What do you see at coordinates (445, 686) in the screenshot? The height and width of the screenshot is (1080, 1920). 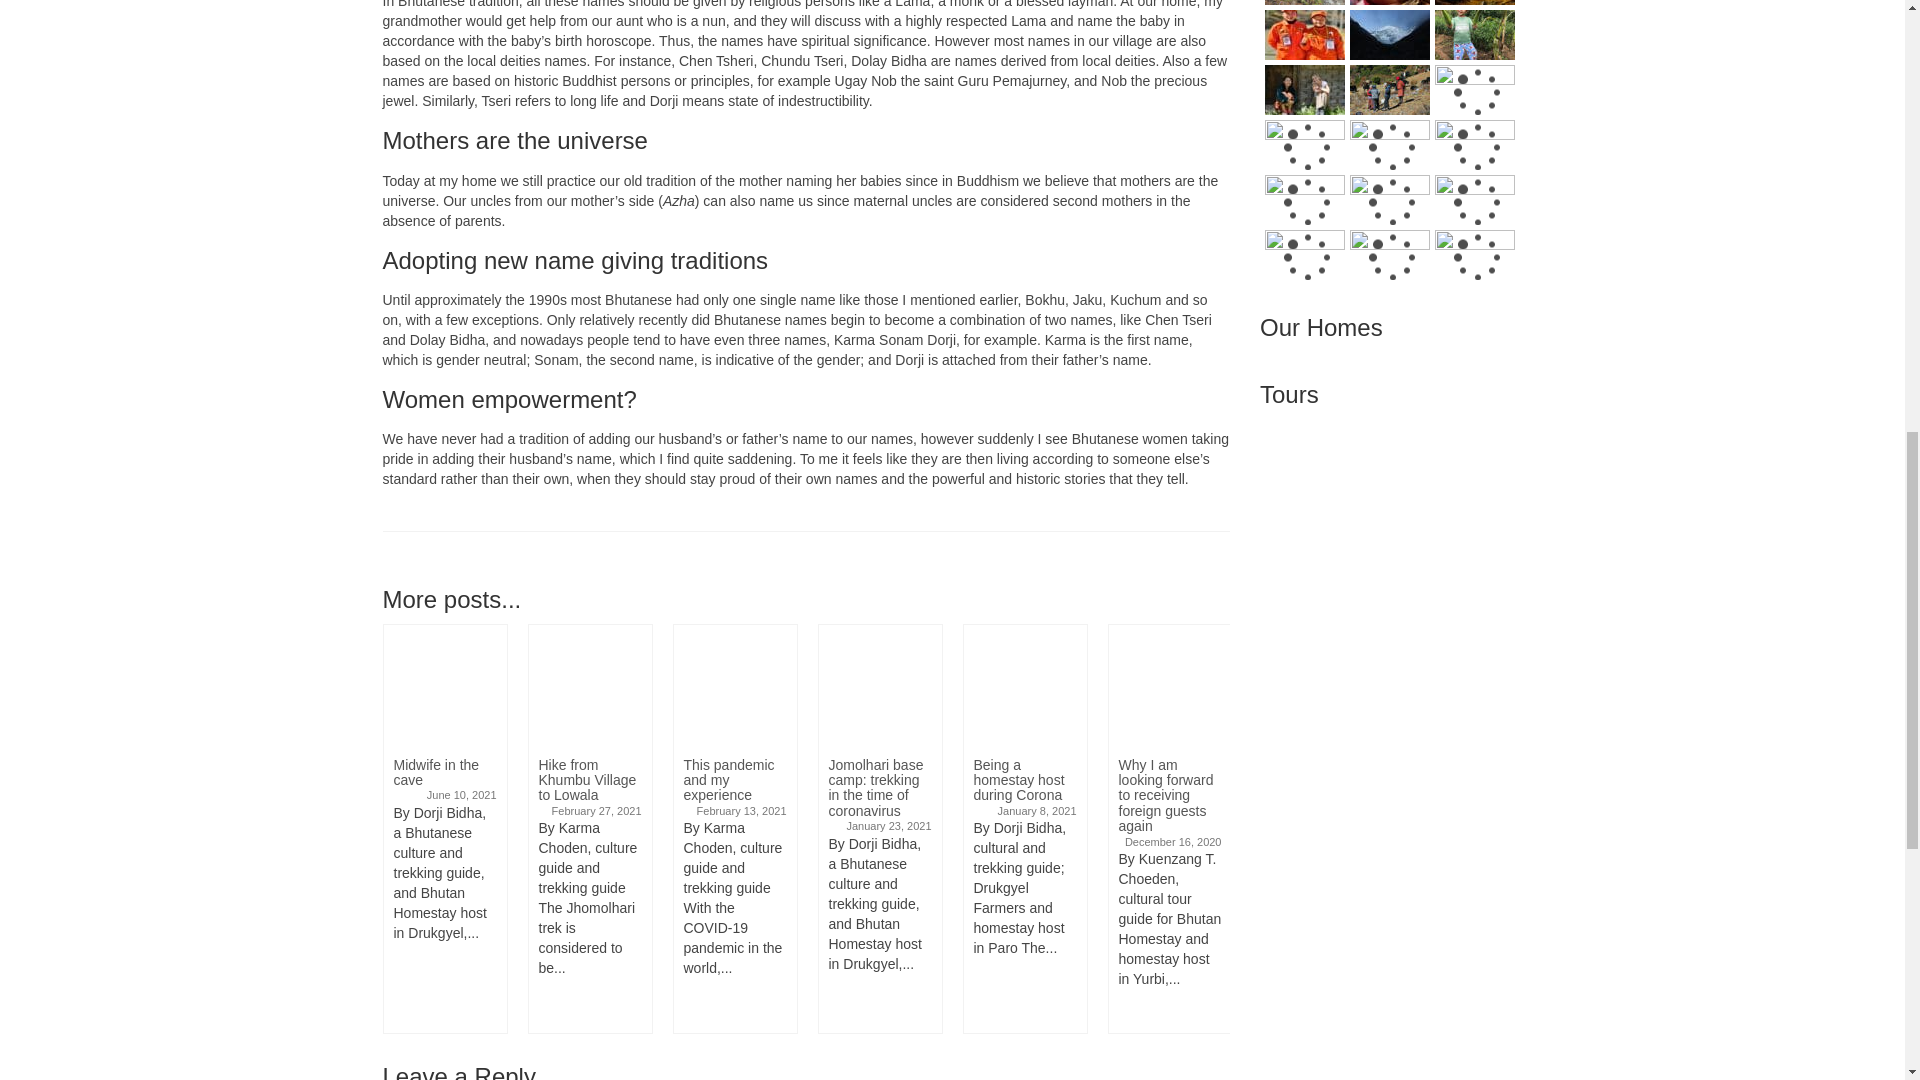 I see `Midwife in the cave` at bounding box center [445, 686].